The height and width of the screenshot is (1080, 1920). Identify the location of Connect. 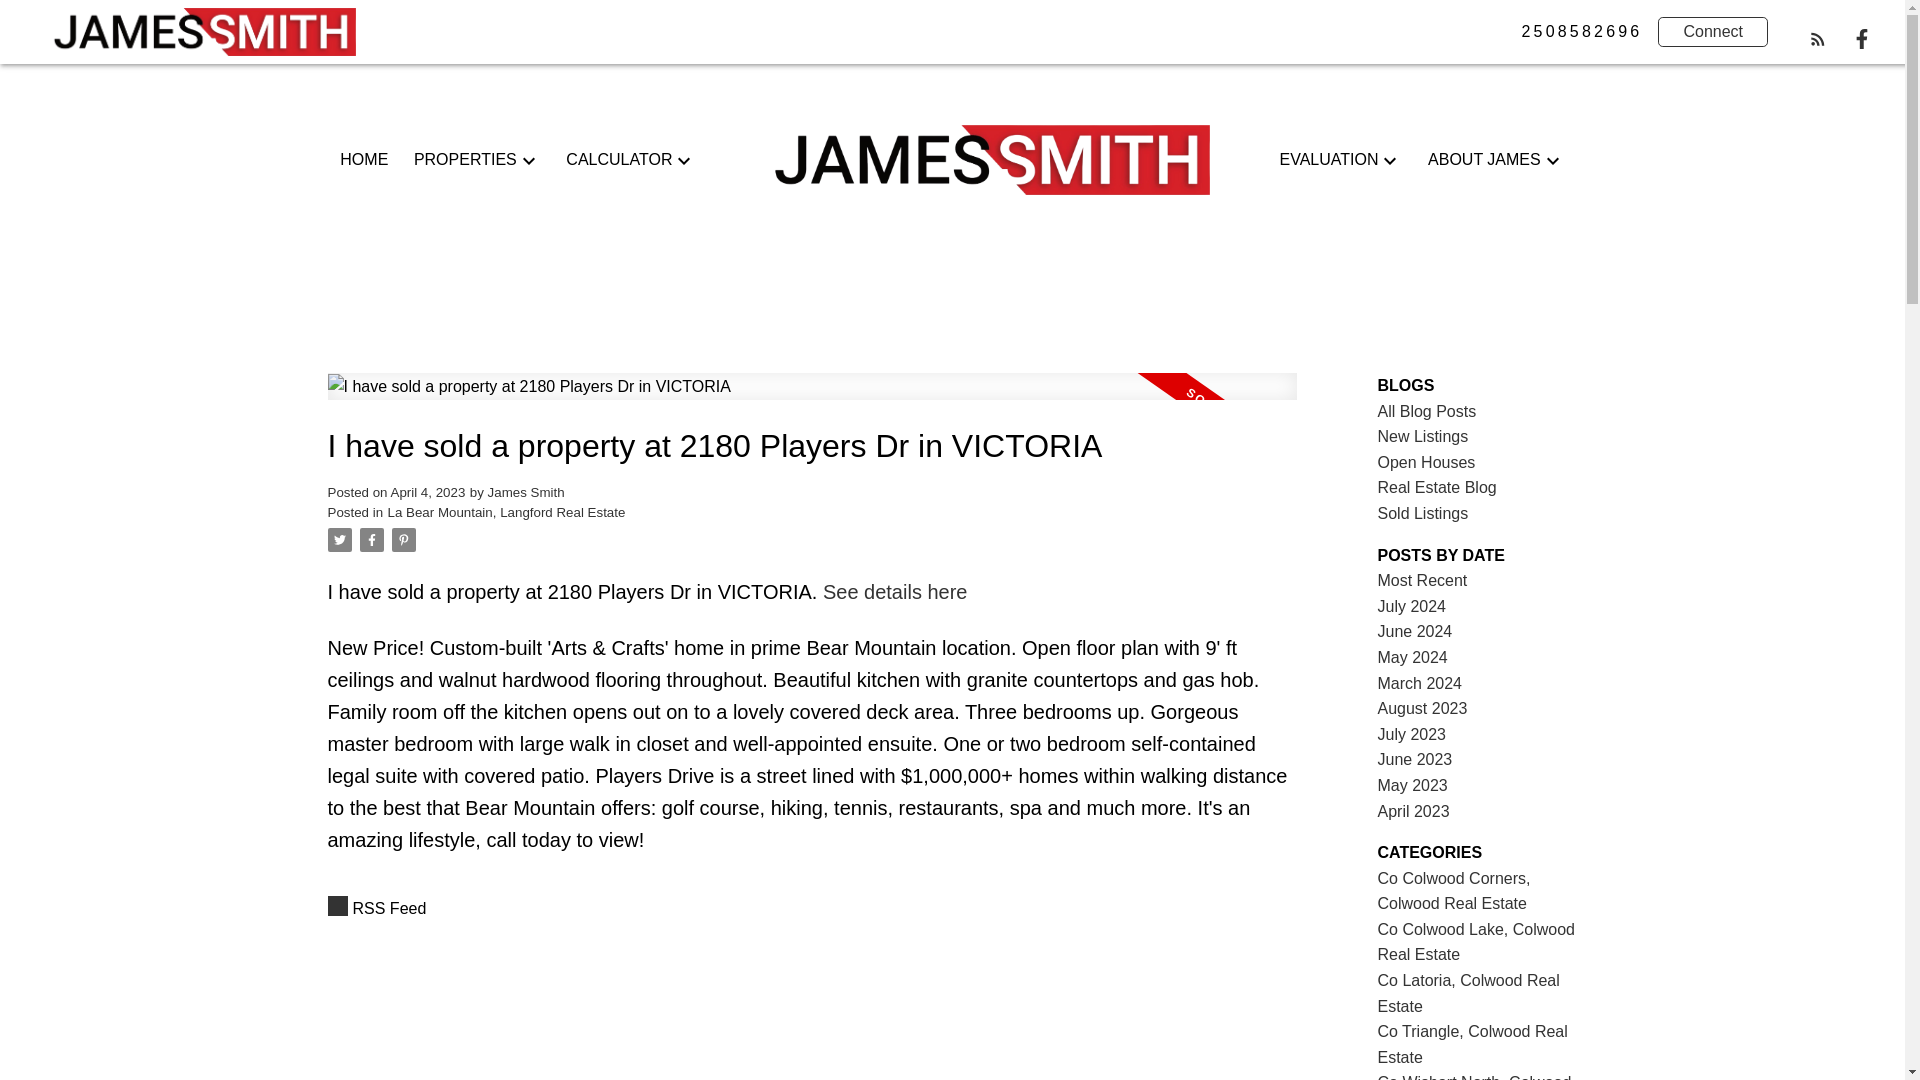
(1713, 32).